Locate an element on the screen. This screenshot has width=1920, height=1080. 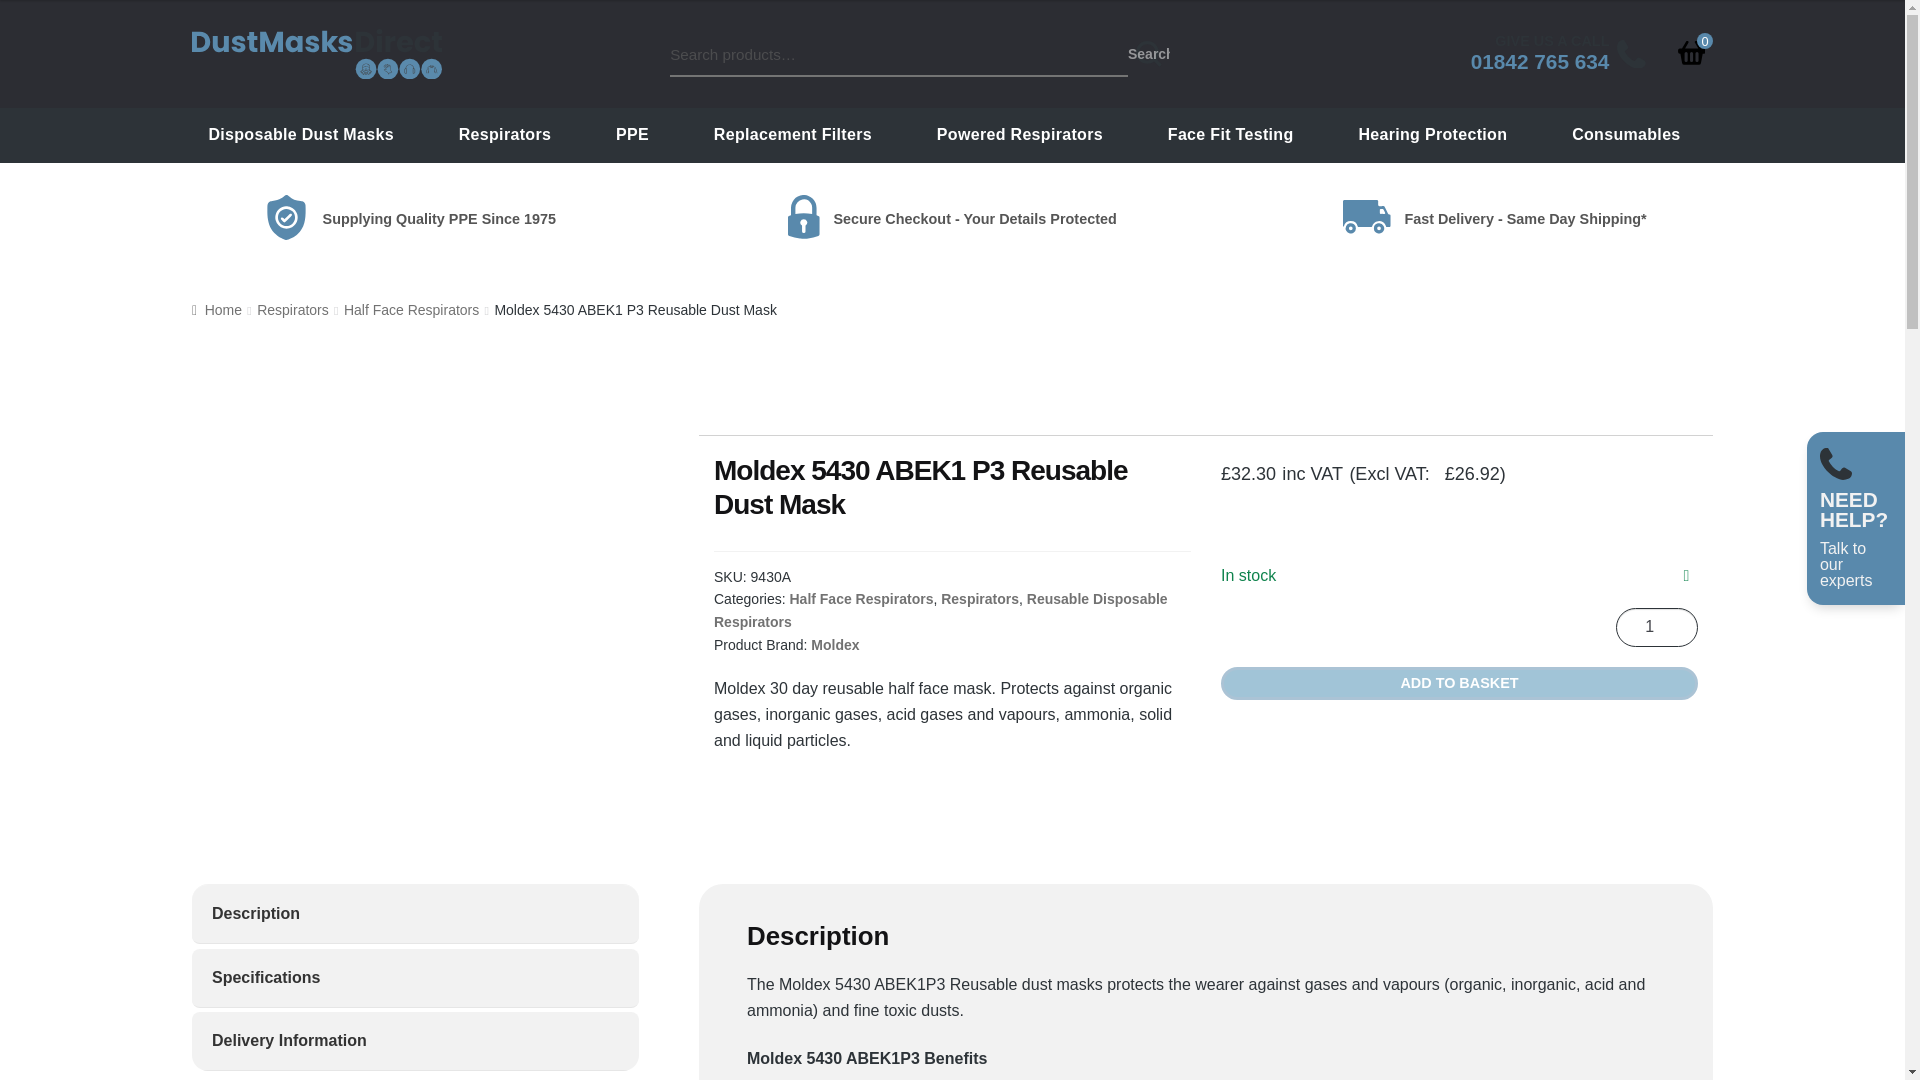
Moldex is located at coordinates (1205, 390).